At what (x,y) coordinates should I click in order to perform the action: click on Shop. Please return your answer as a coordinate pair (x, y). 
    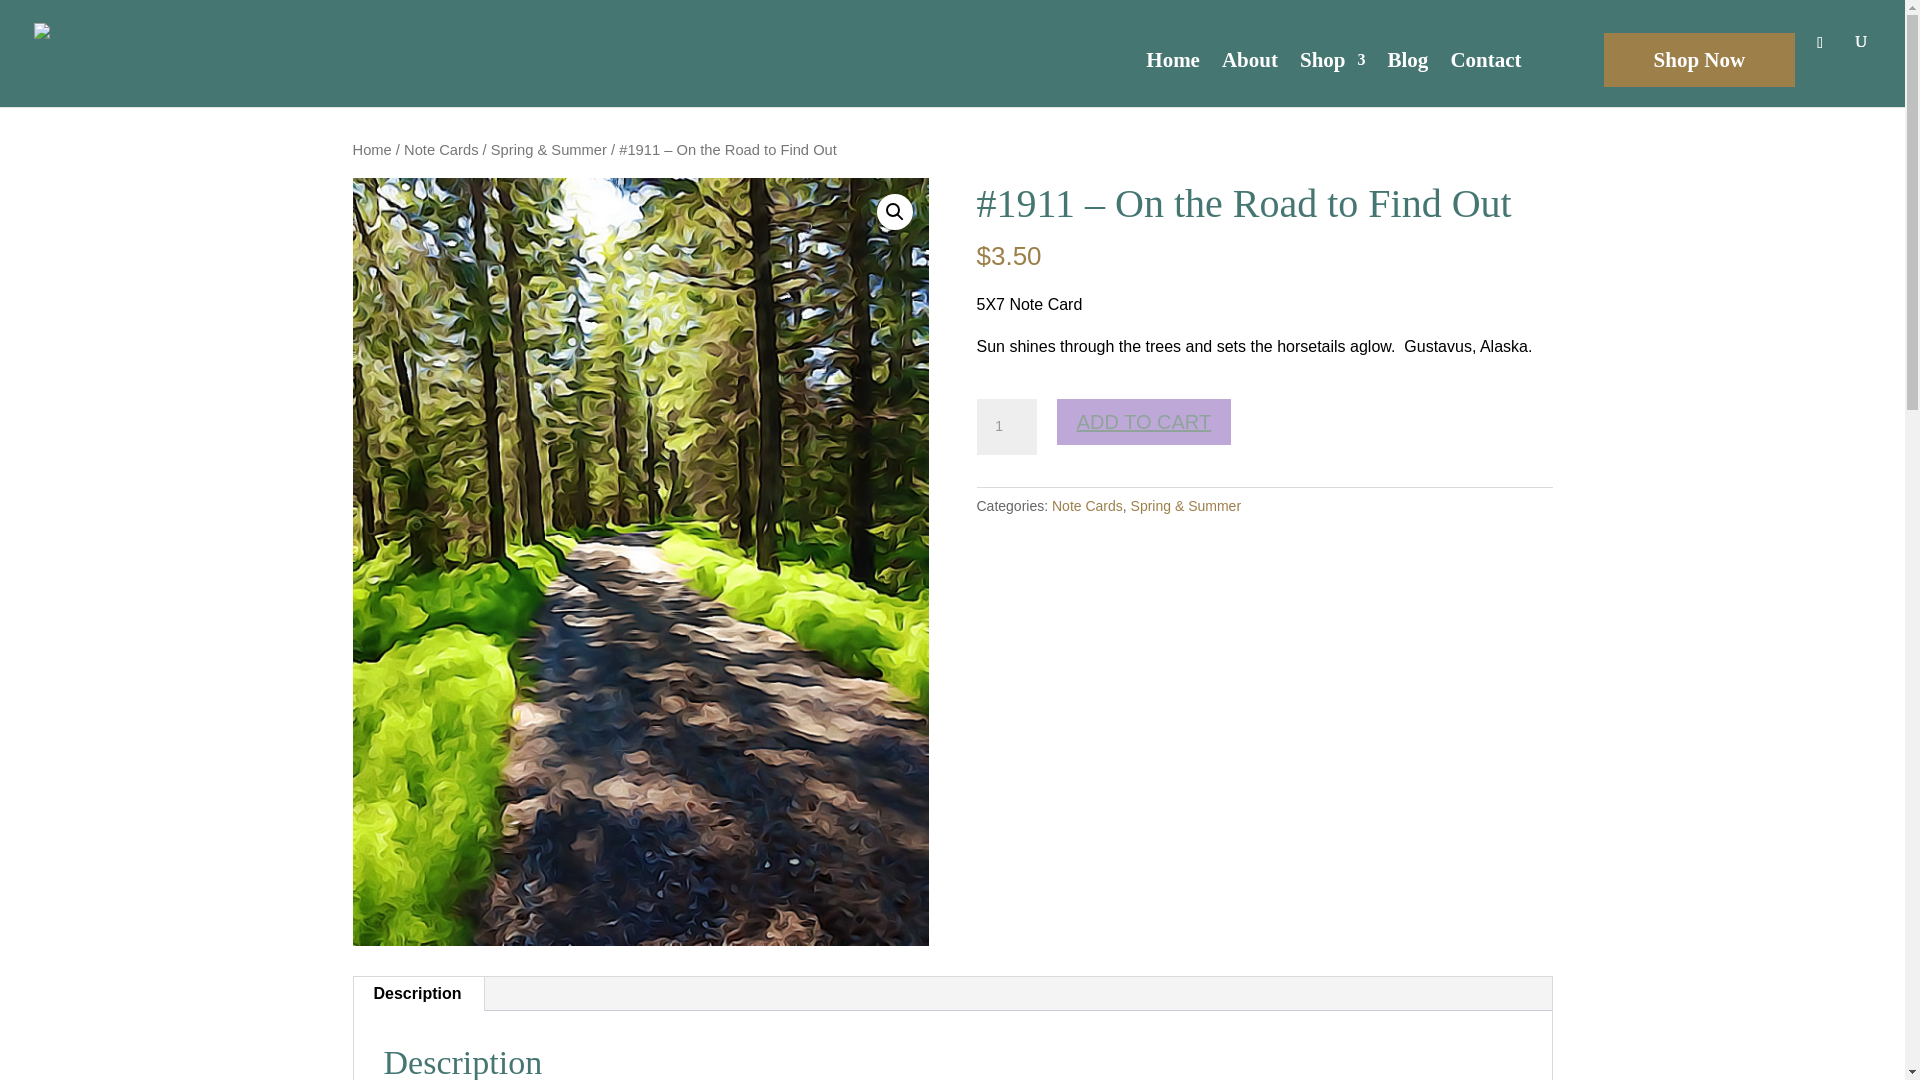
    Looking at the image, I should click on (1332, 76).